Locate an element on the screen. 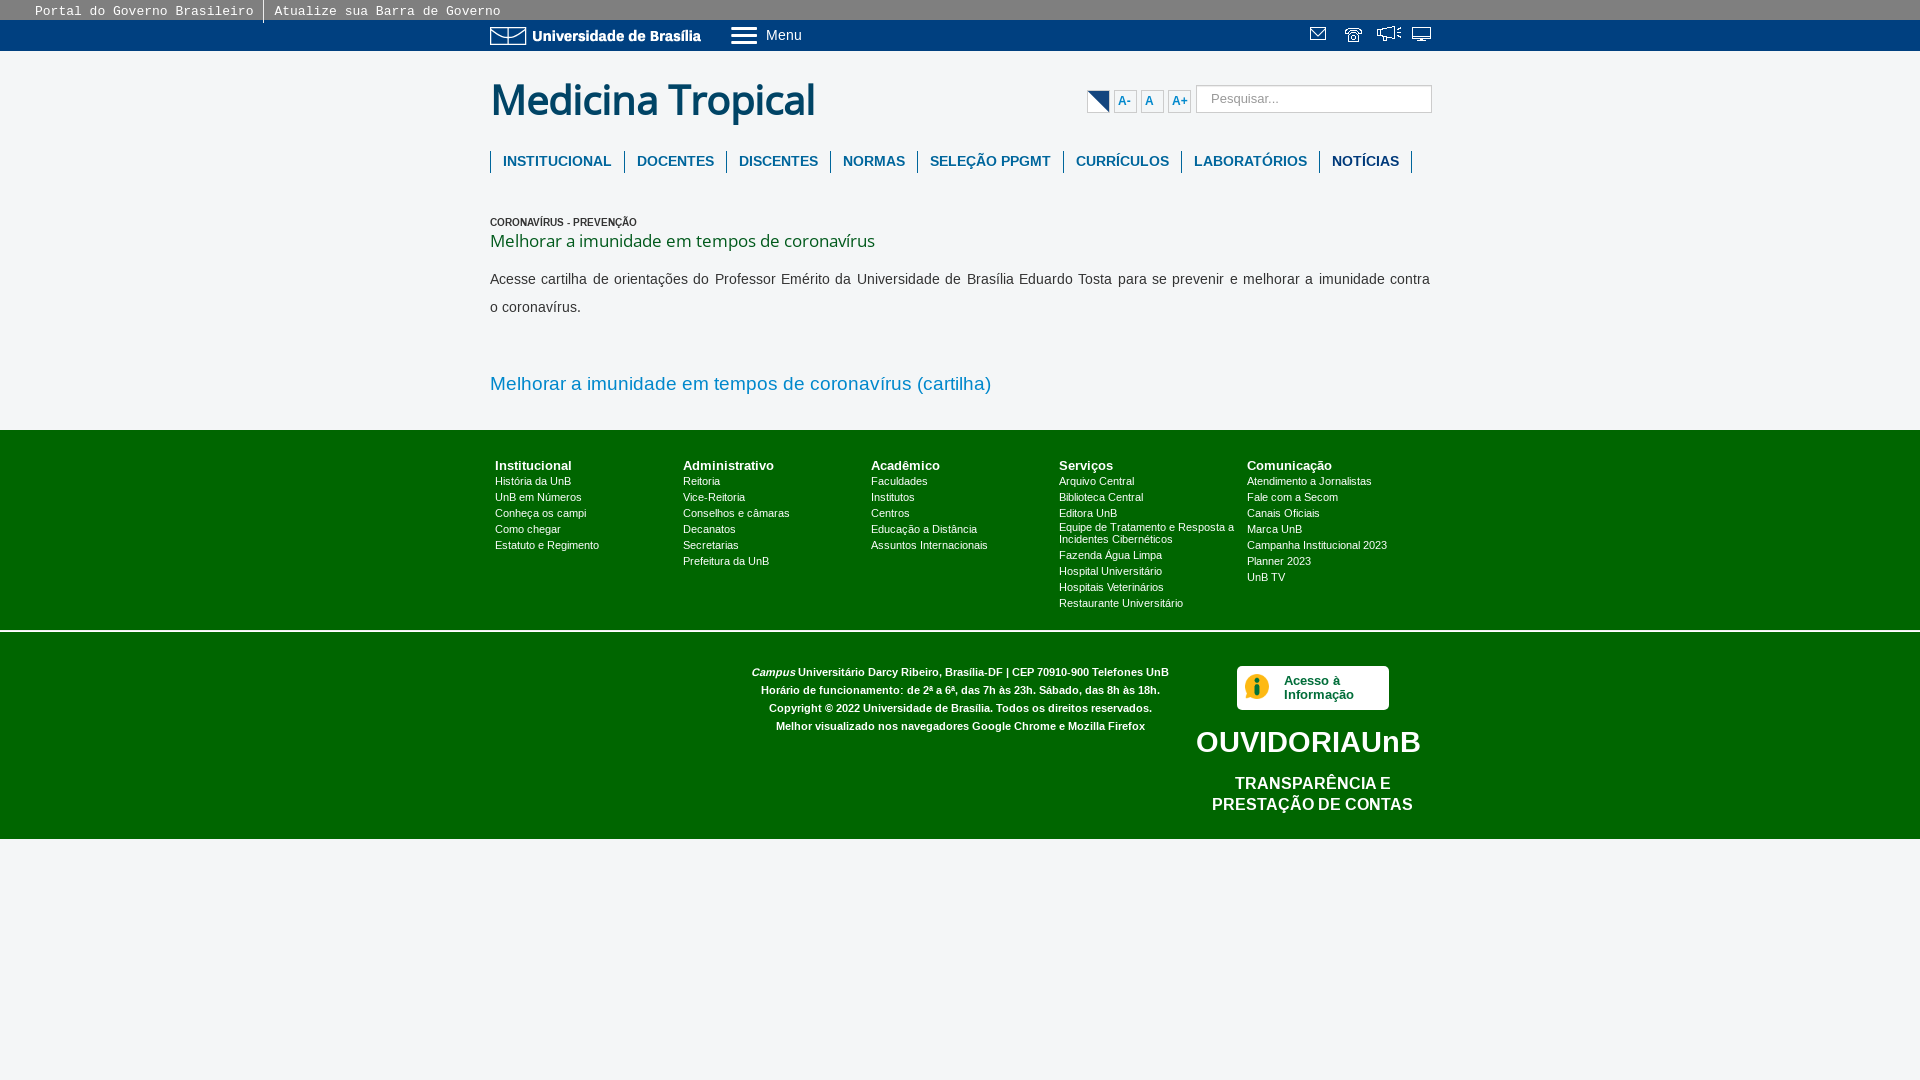 This screenshot has width=1920, height=1080. Medicina Tropical is located at coordinates (660, 100).